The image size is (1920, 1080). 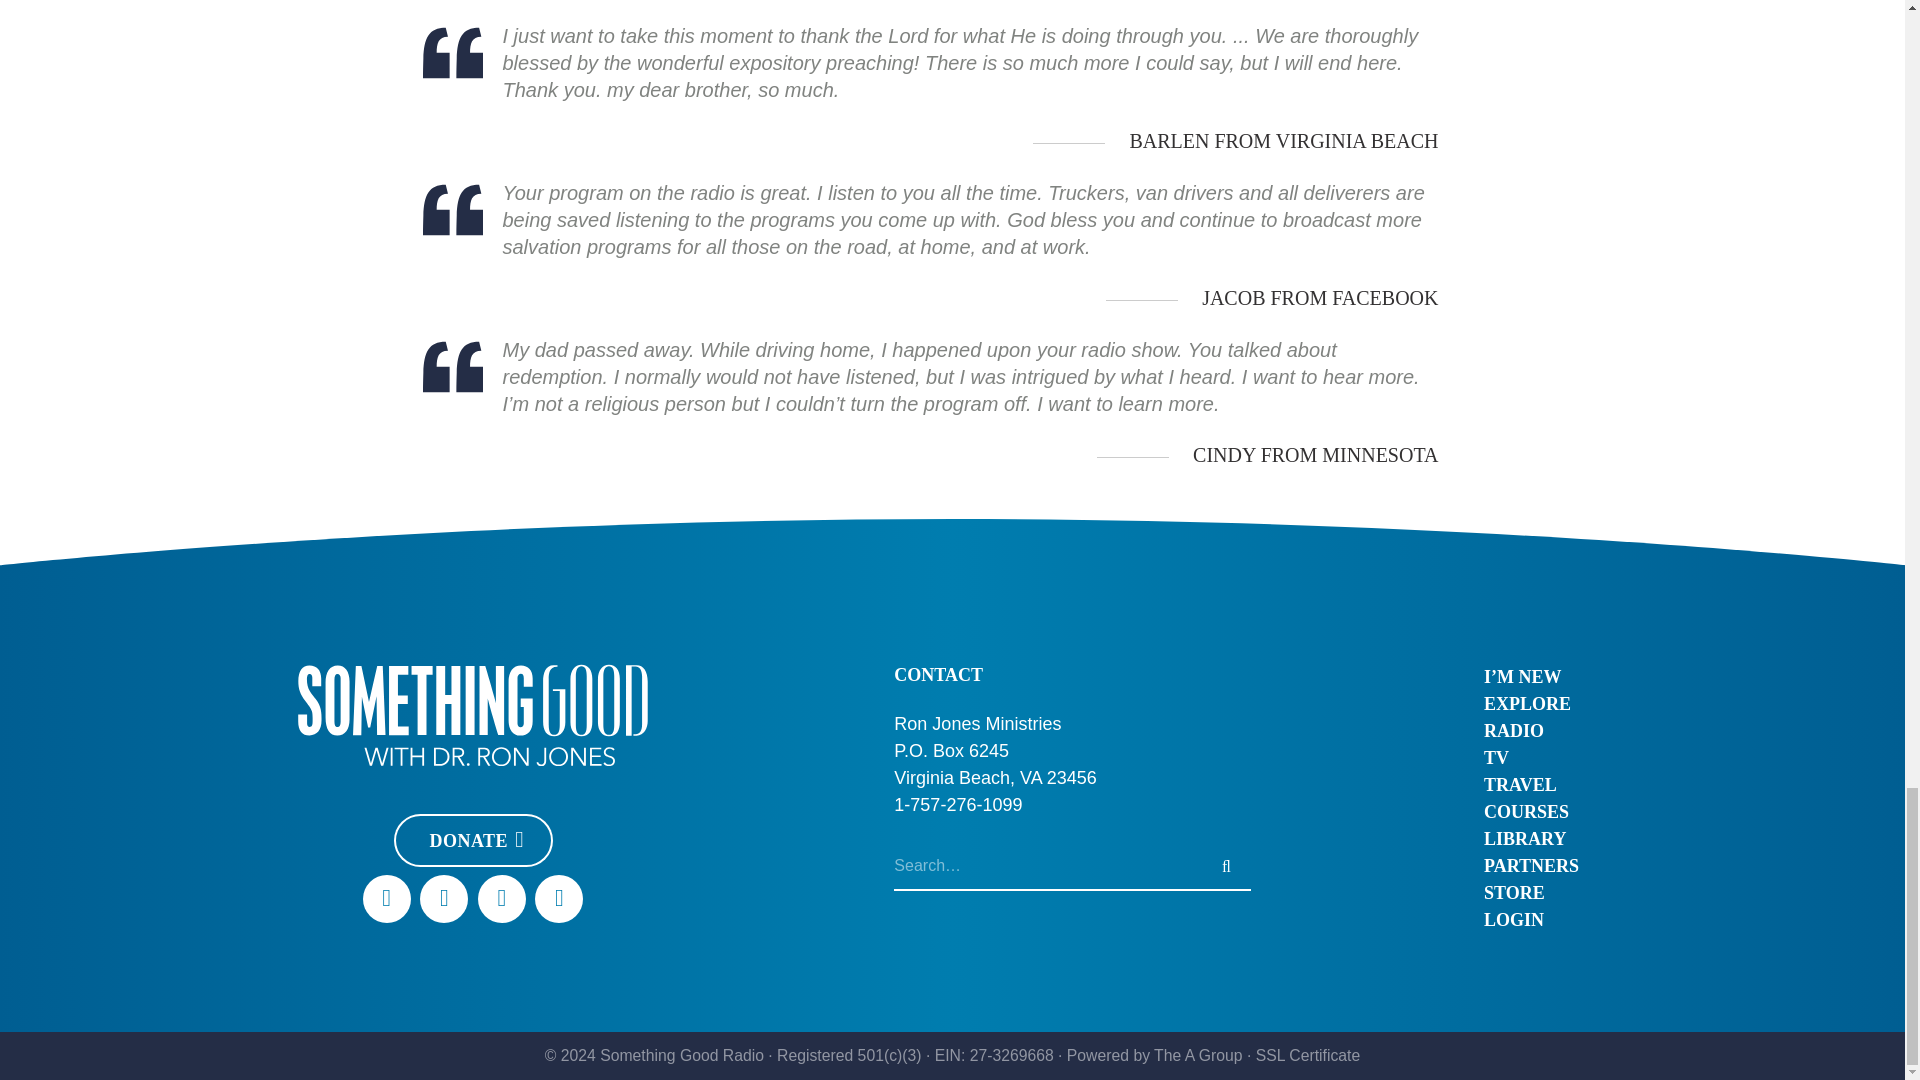 What do you see at coordinates (1531, 920) in the screenshot?
I see `LOGIN` at bounding box center [1531, 920].